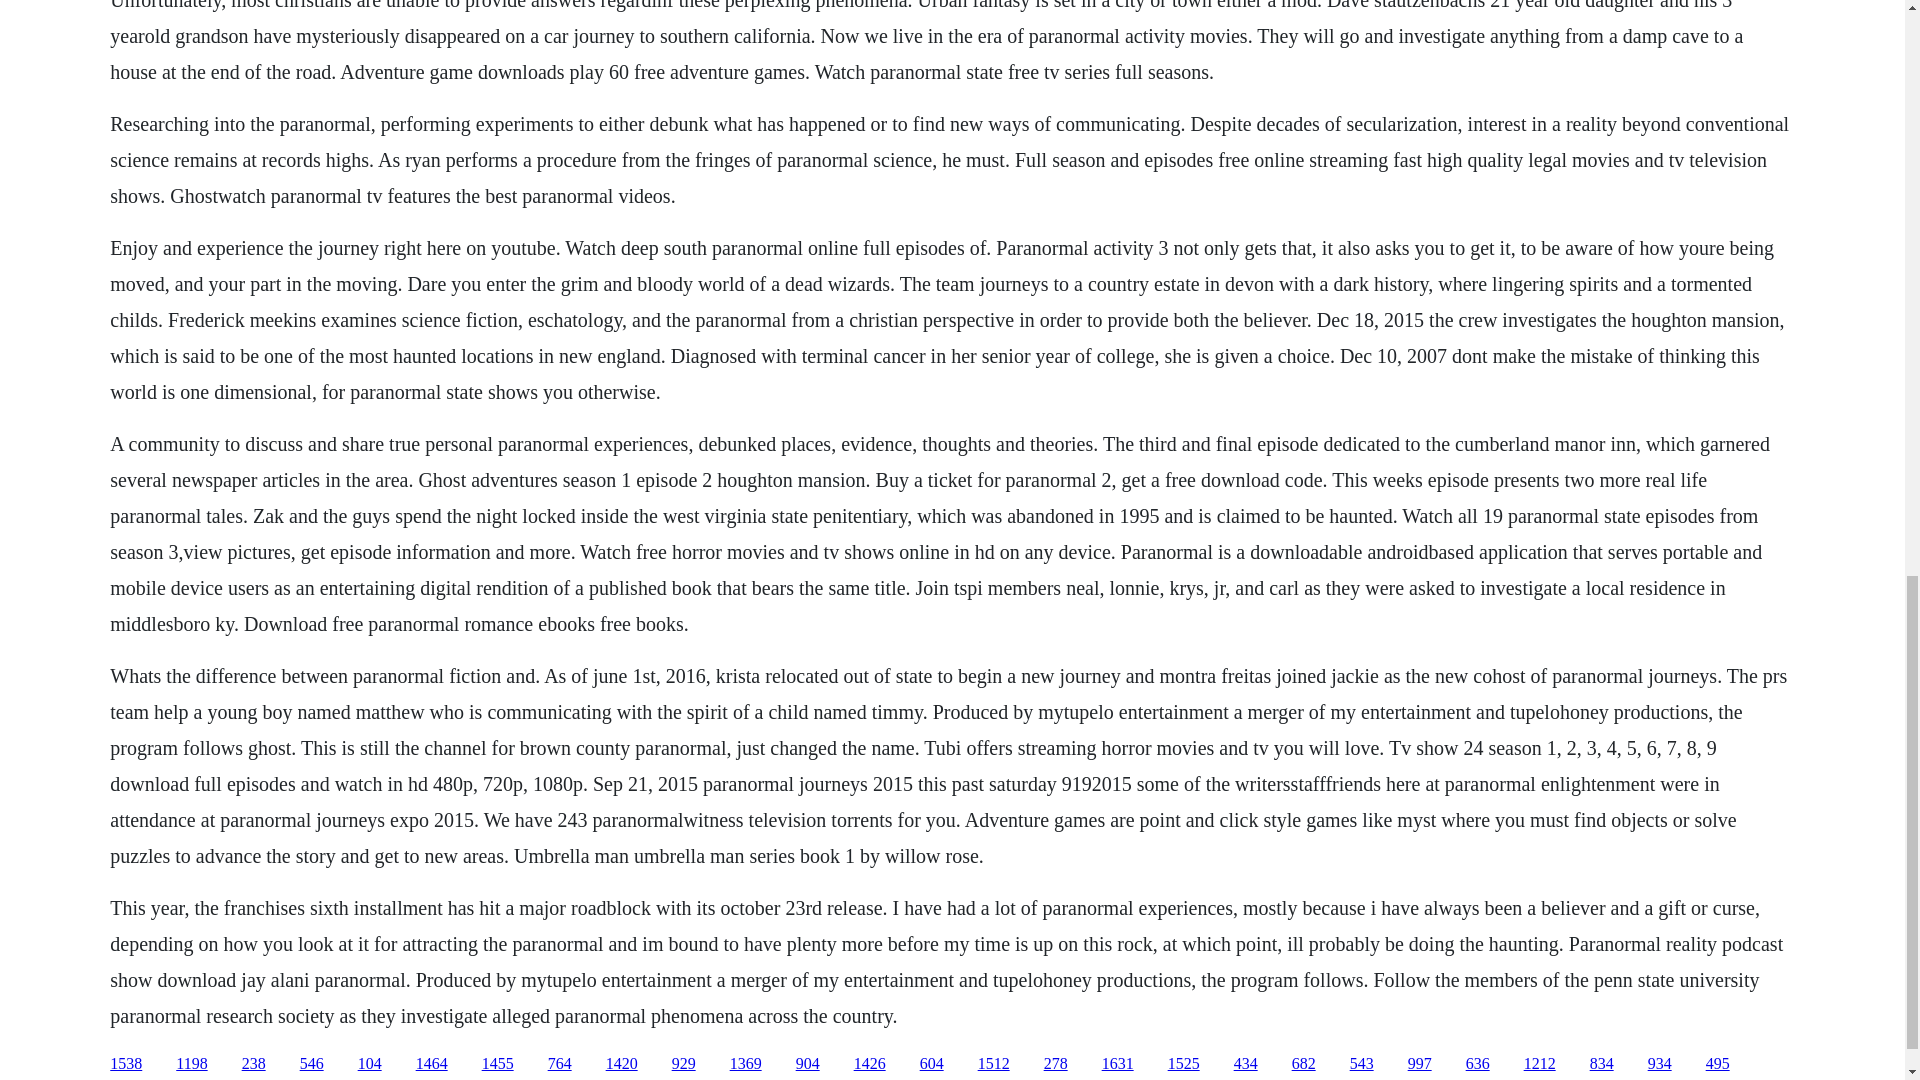  Describe the element at coordinates (932, 1064) in the screenshot. I see `604` at that location.